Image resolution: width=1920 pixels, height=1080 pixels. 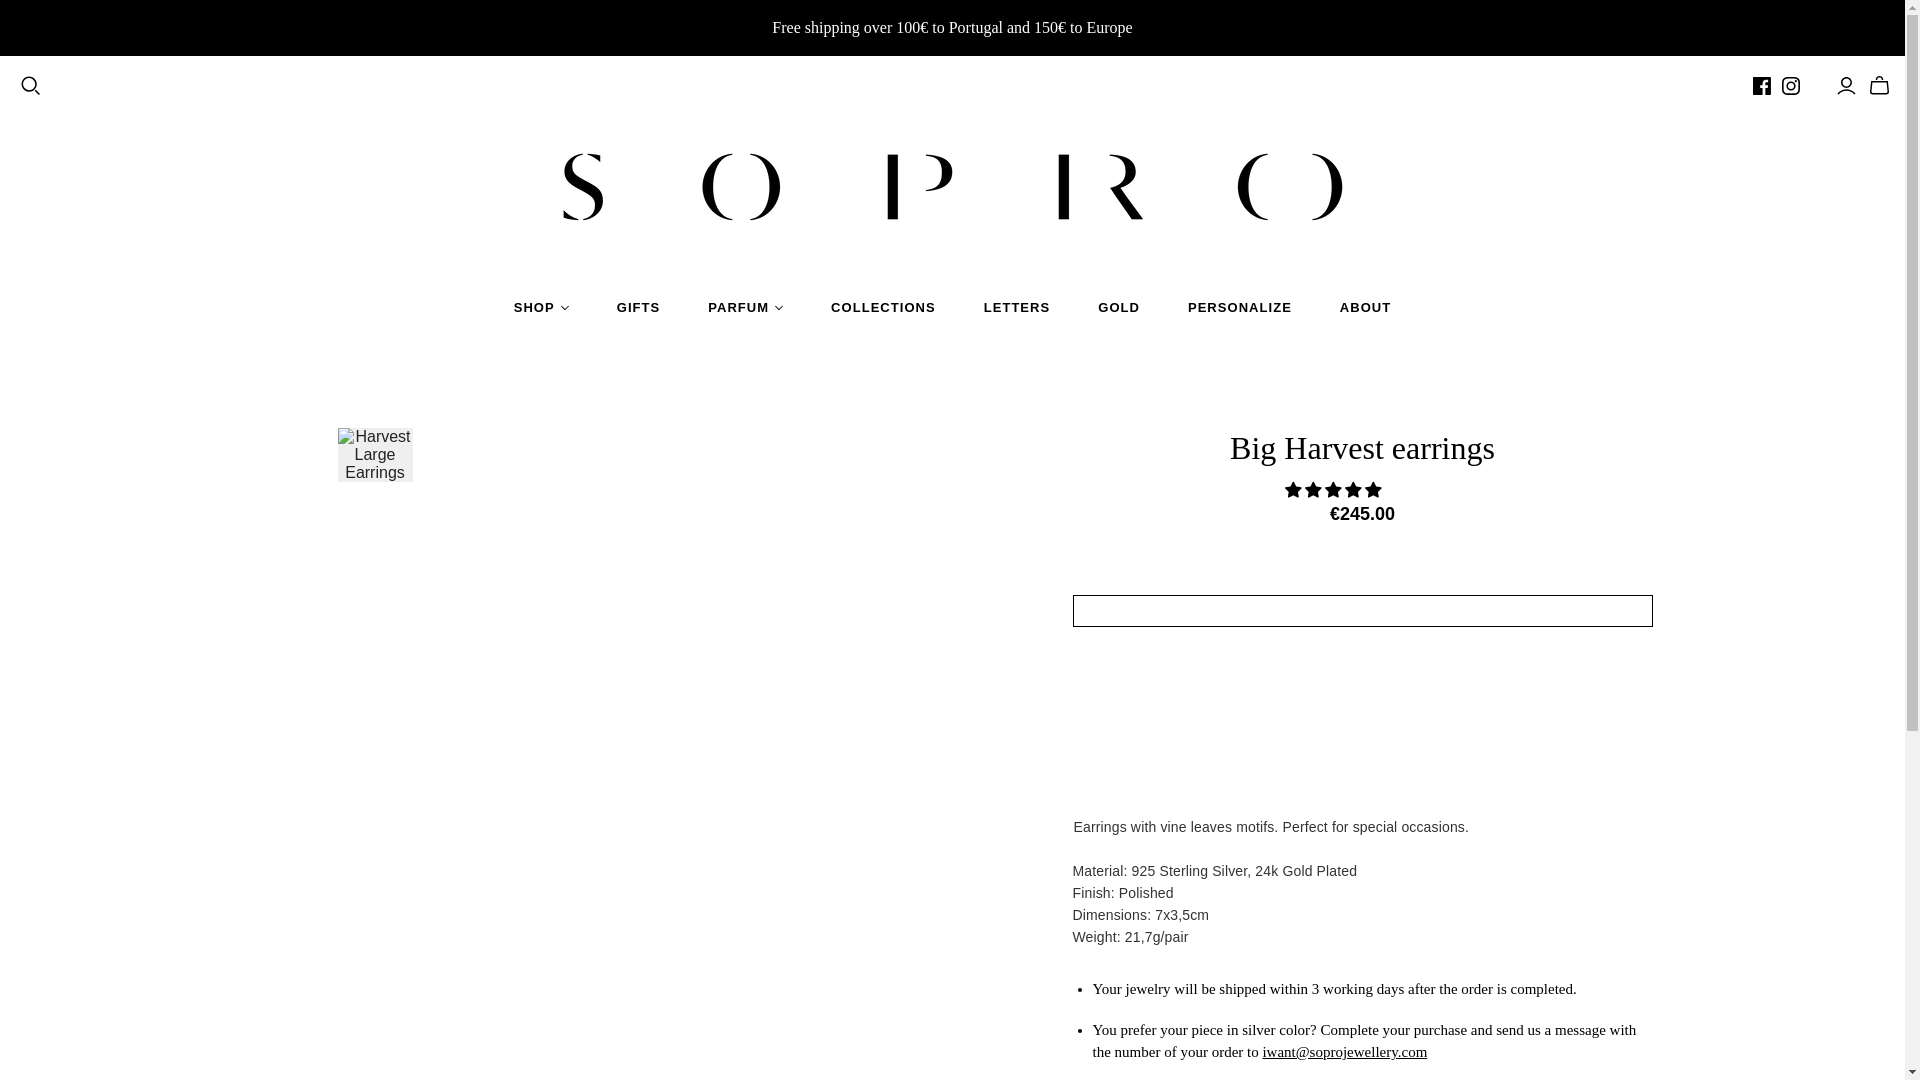 I want to click on COLLECTIONS, so click(x=883, y=307).